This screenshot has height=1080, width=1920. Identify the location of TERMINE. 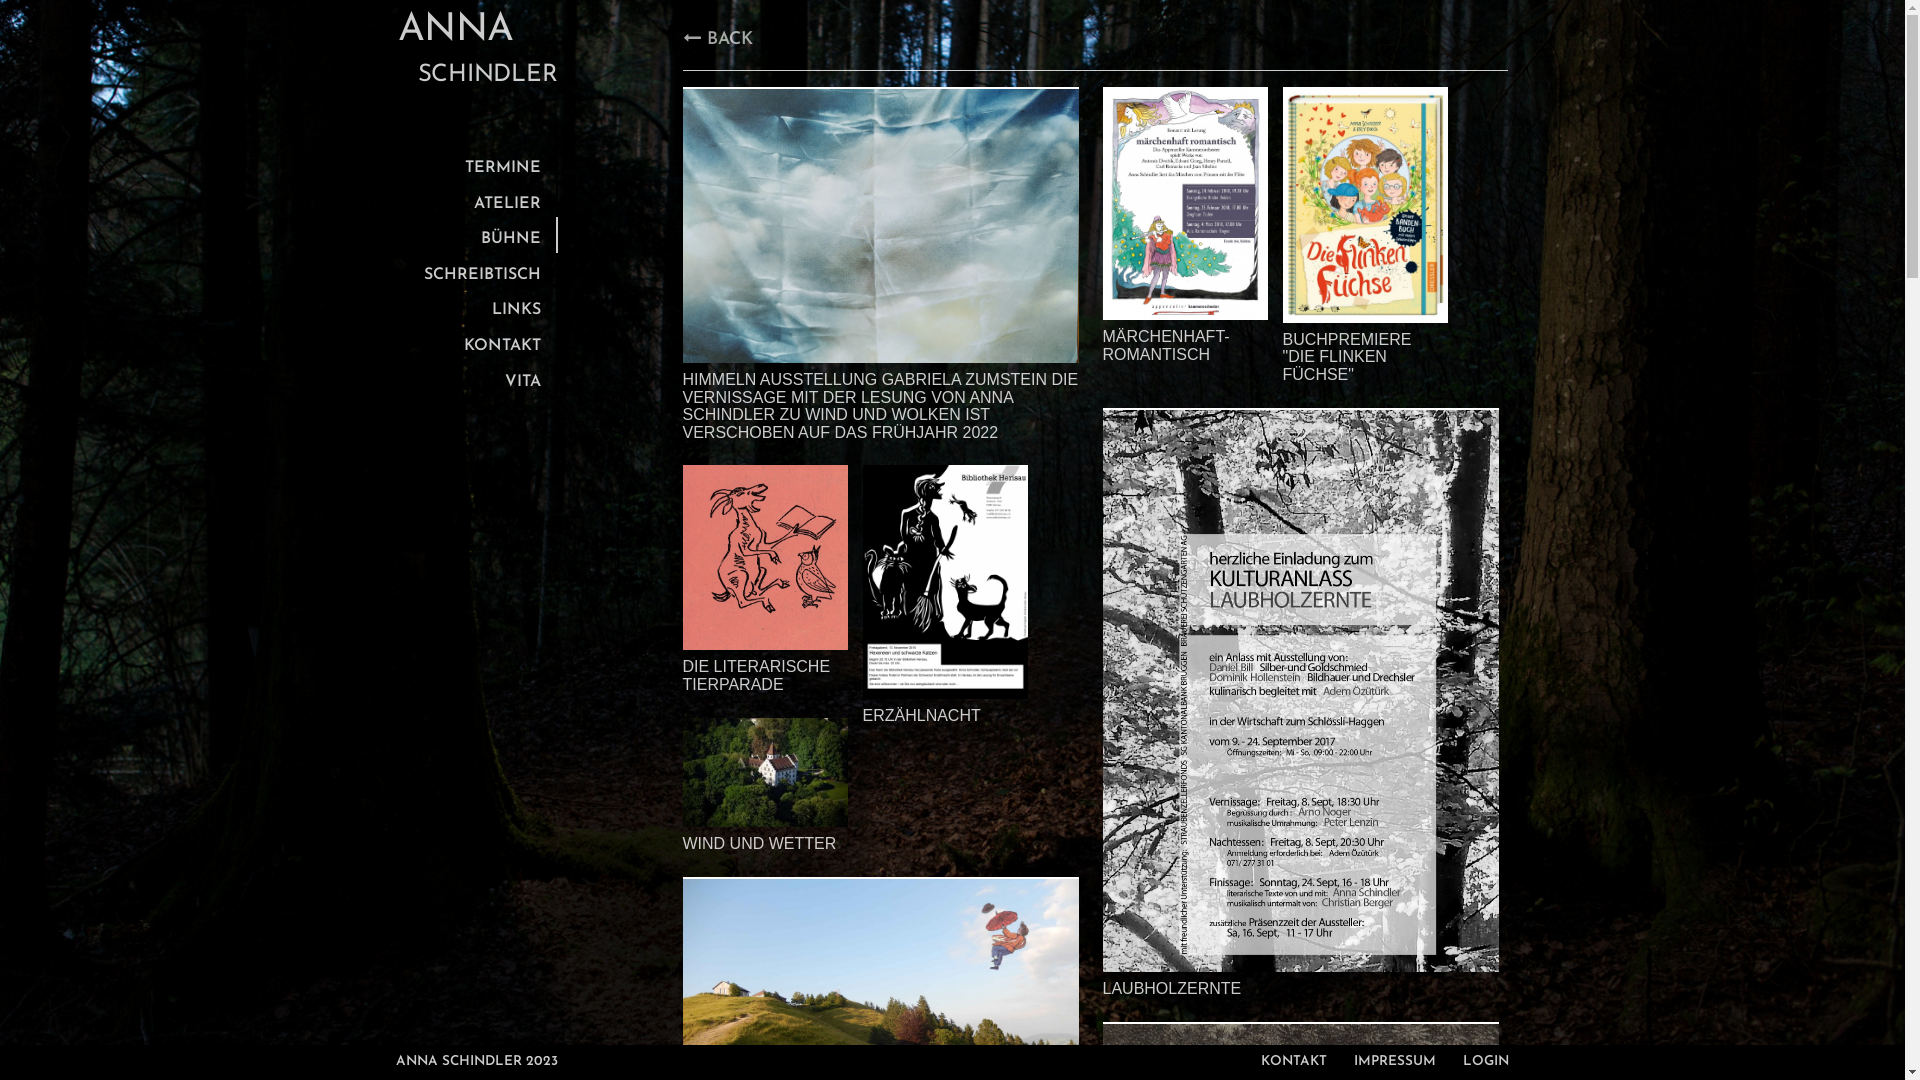
(478, 164).